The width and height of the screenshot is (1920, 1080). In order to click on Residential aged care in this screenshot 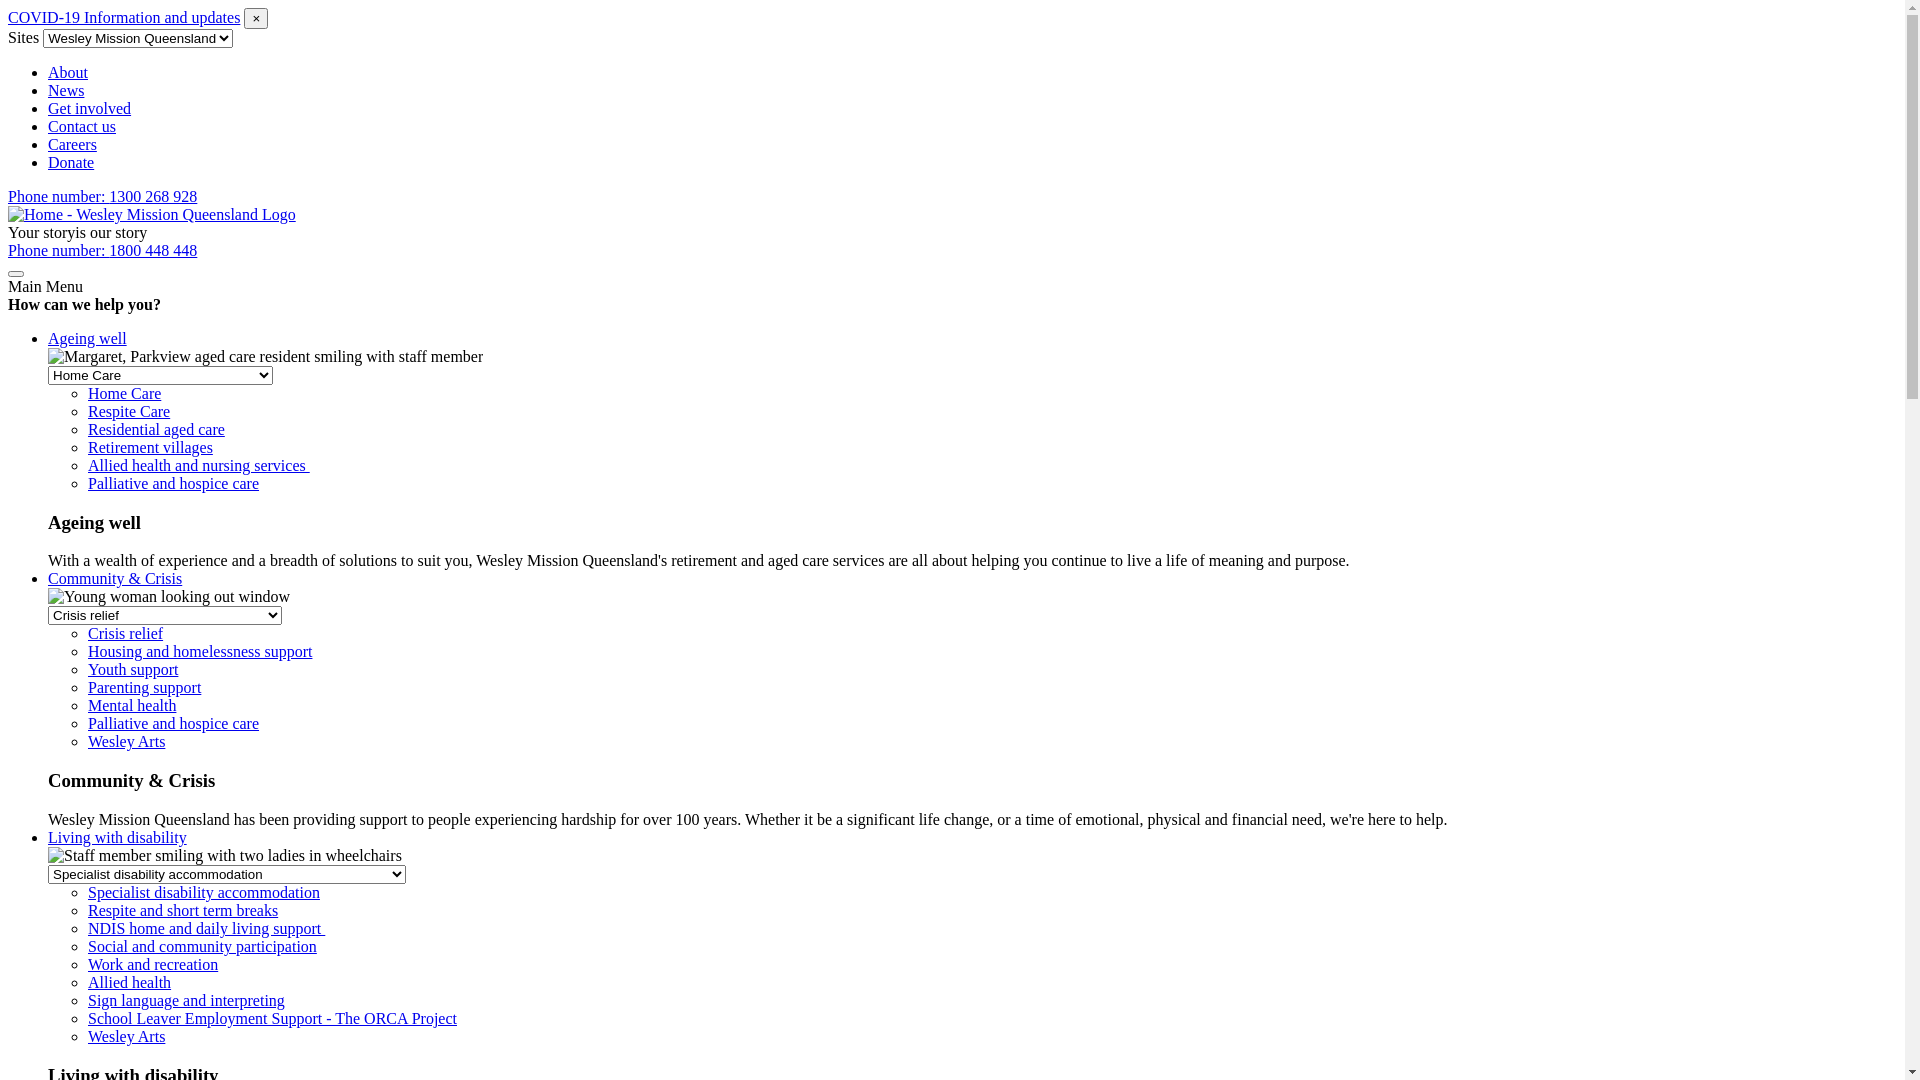, I will do `click(156, 430)`.